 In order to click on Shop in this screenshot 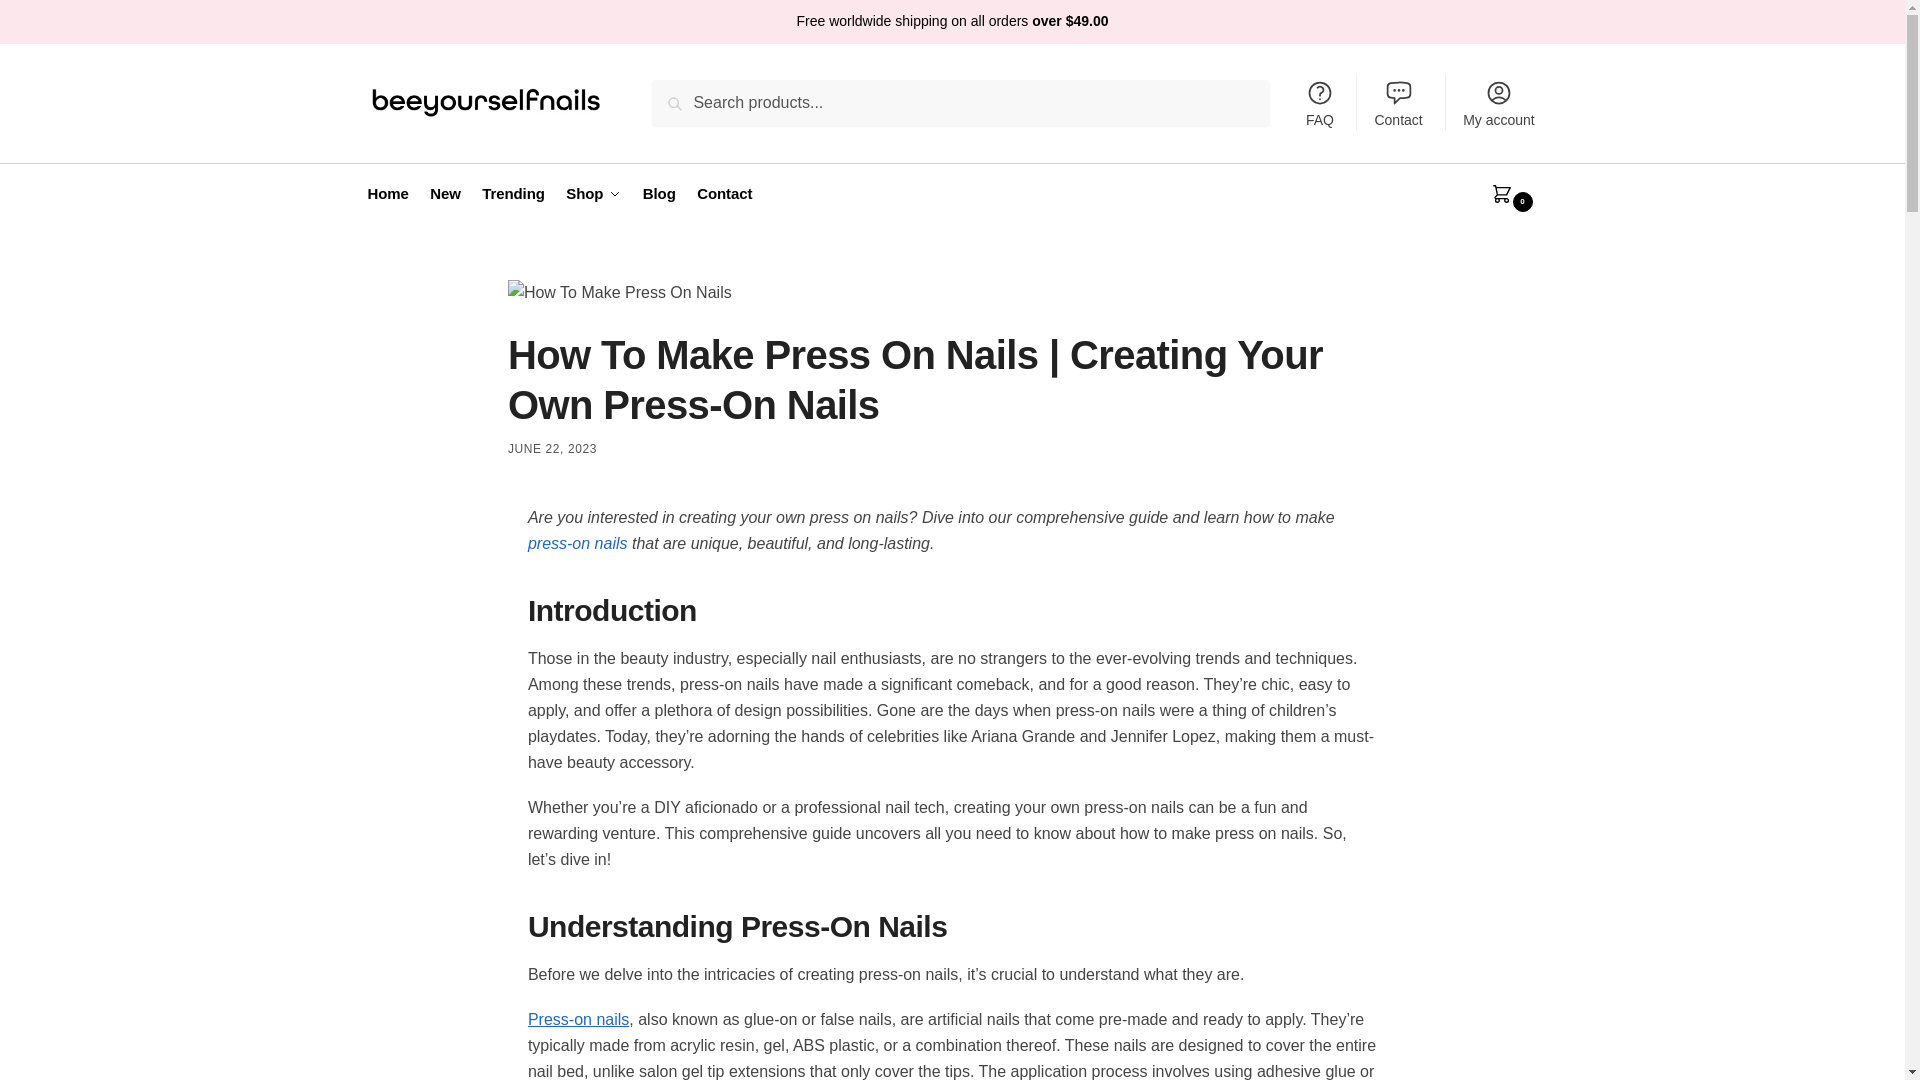, I will do `click(594, 194)`.